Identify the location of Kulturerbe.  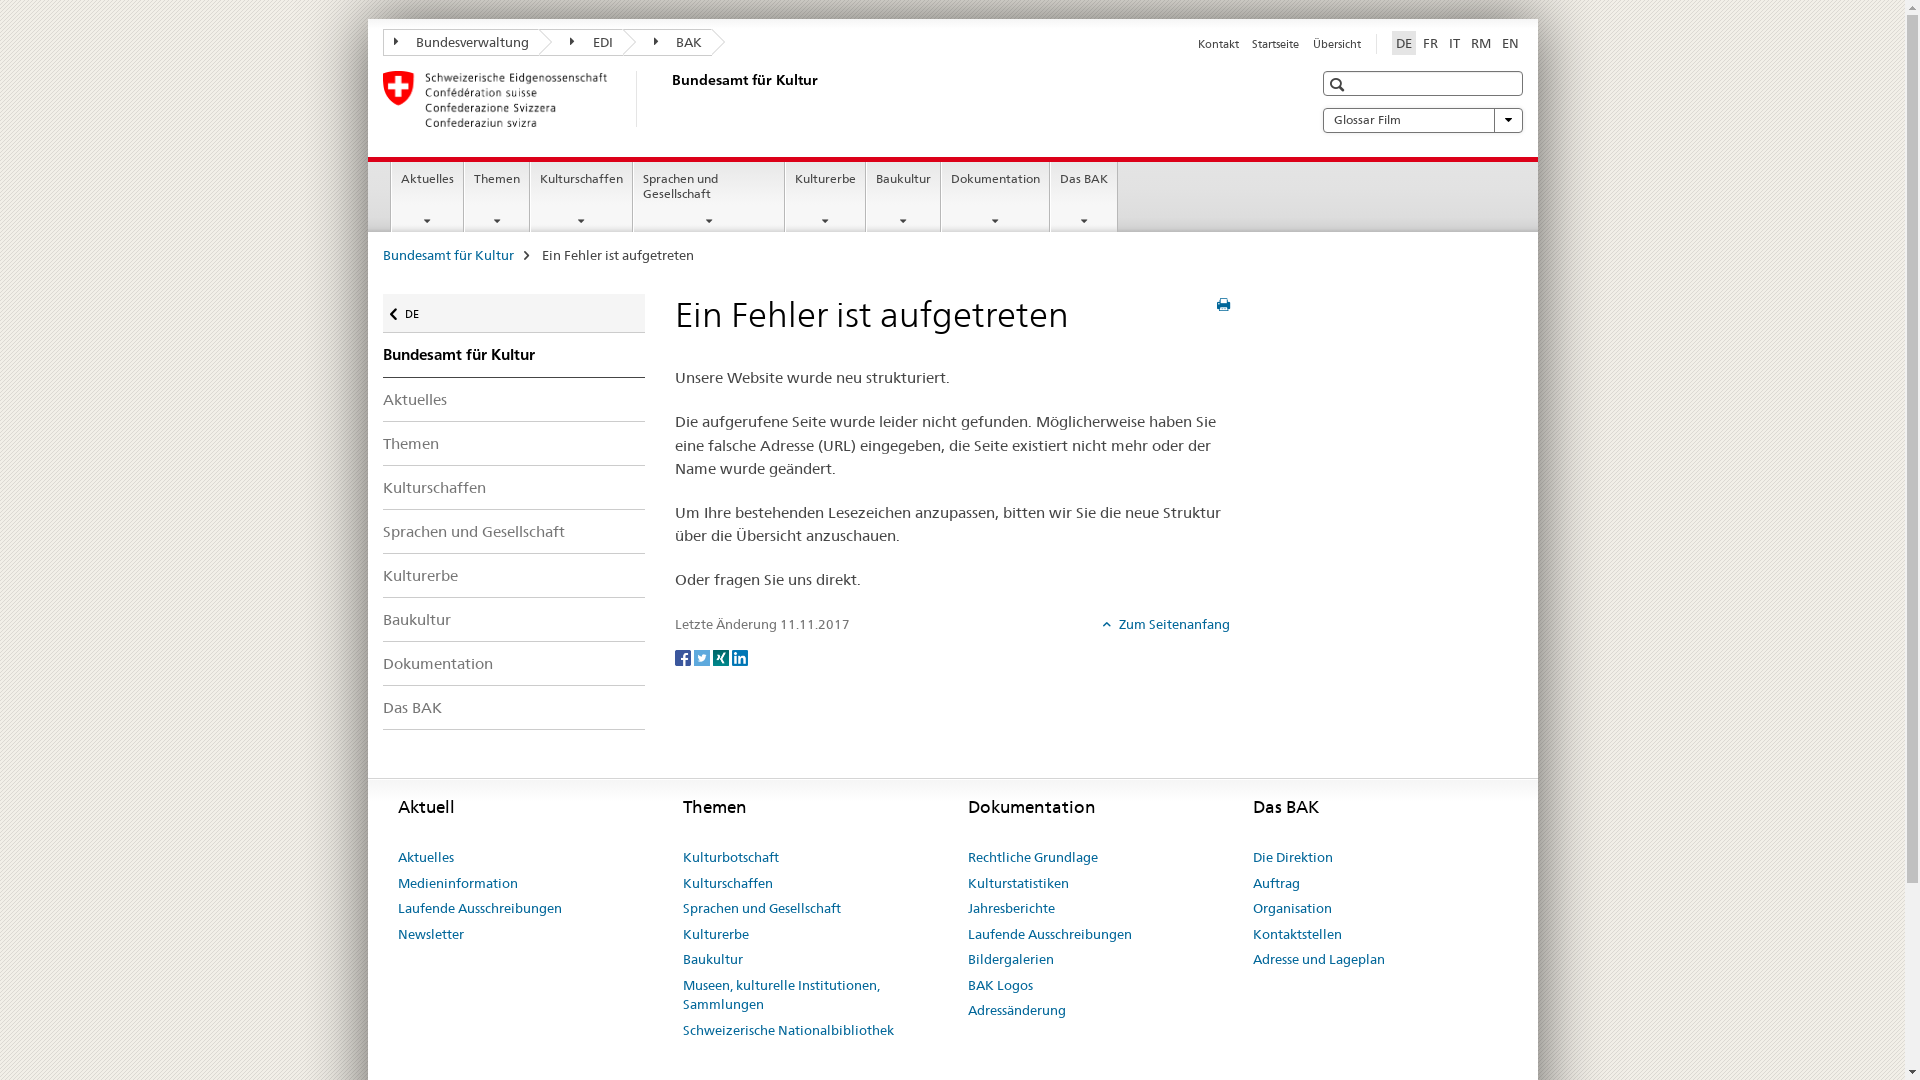
(514, 576).